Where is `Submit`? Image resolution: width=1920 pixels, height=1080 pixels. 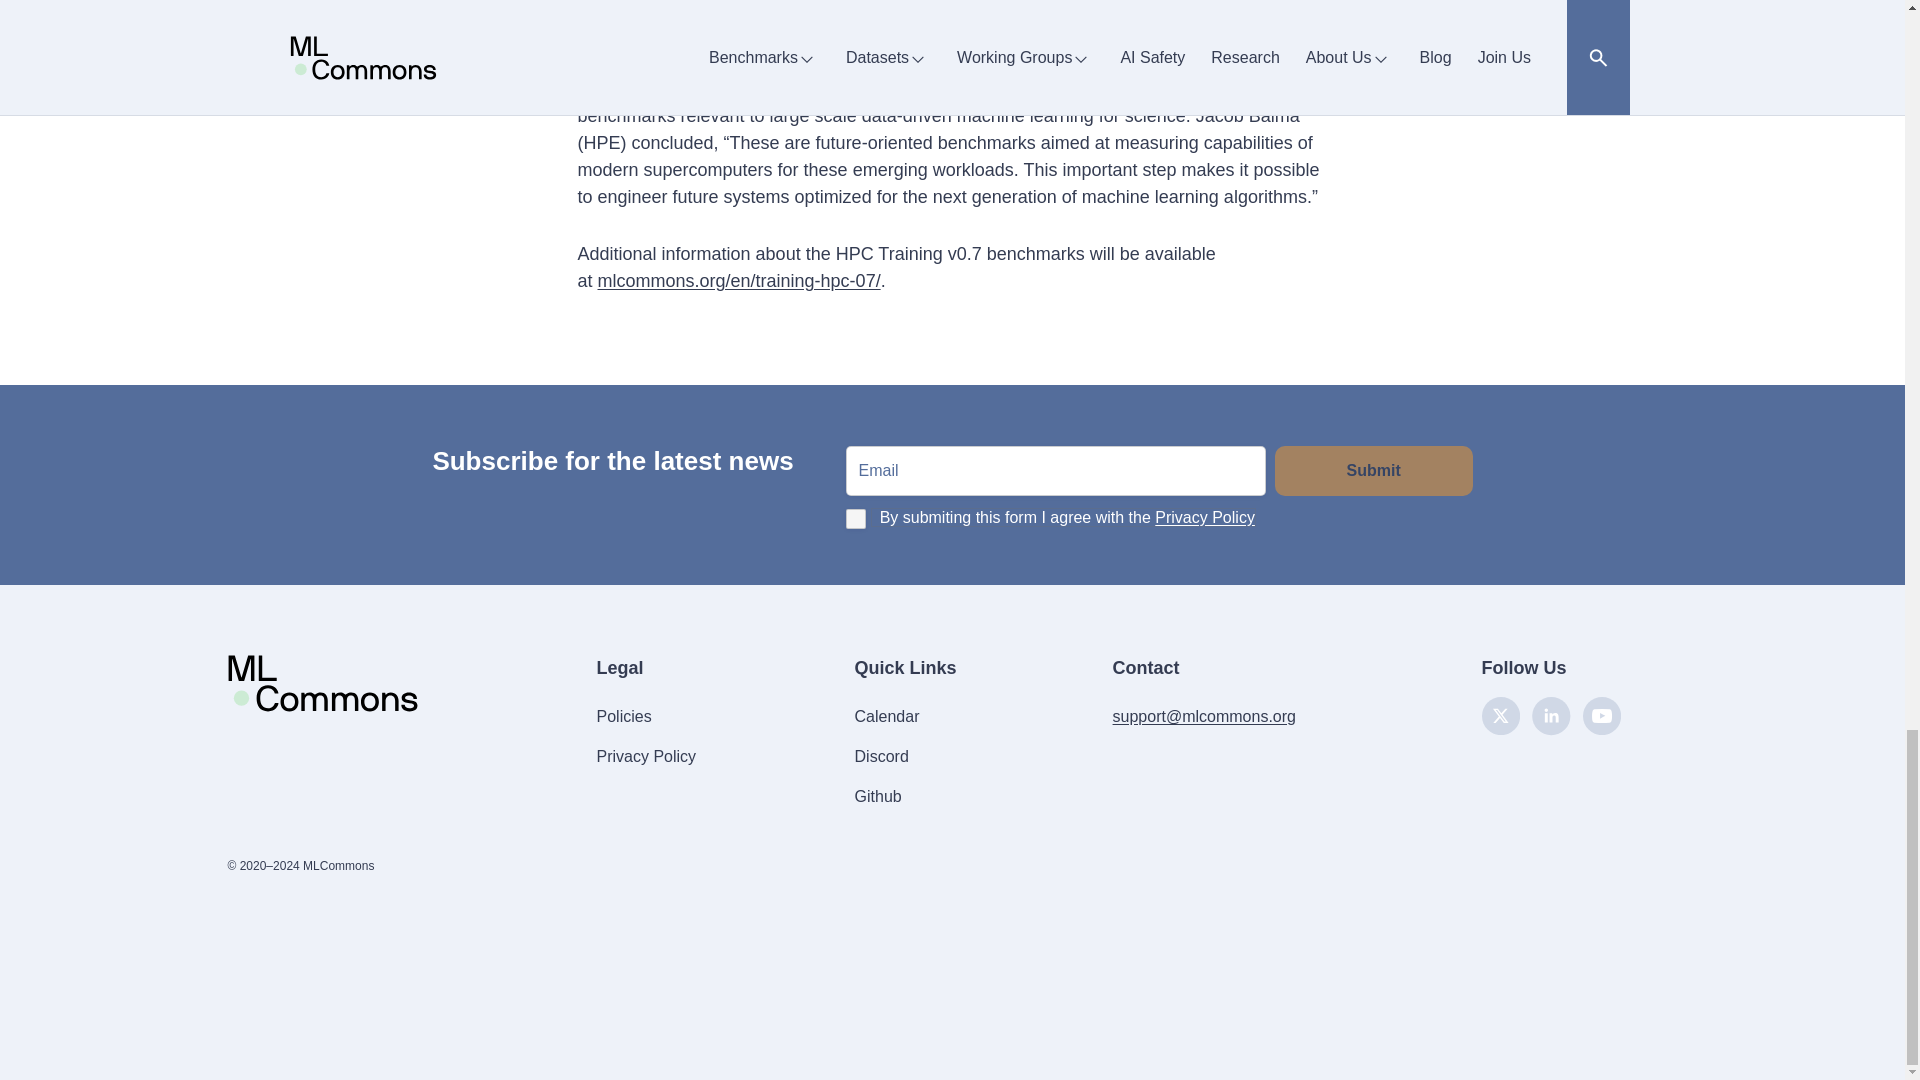 Submit is located at coordinates (1373, 470).